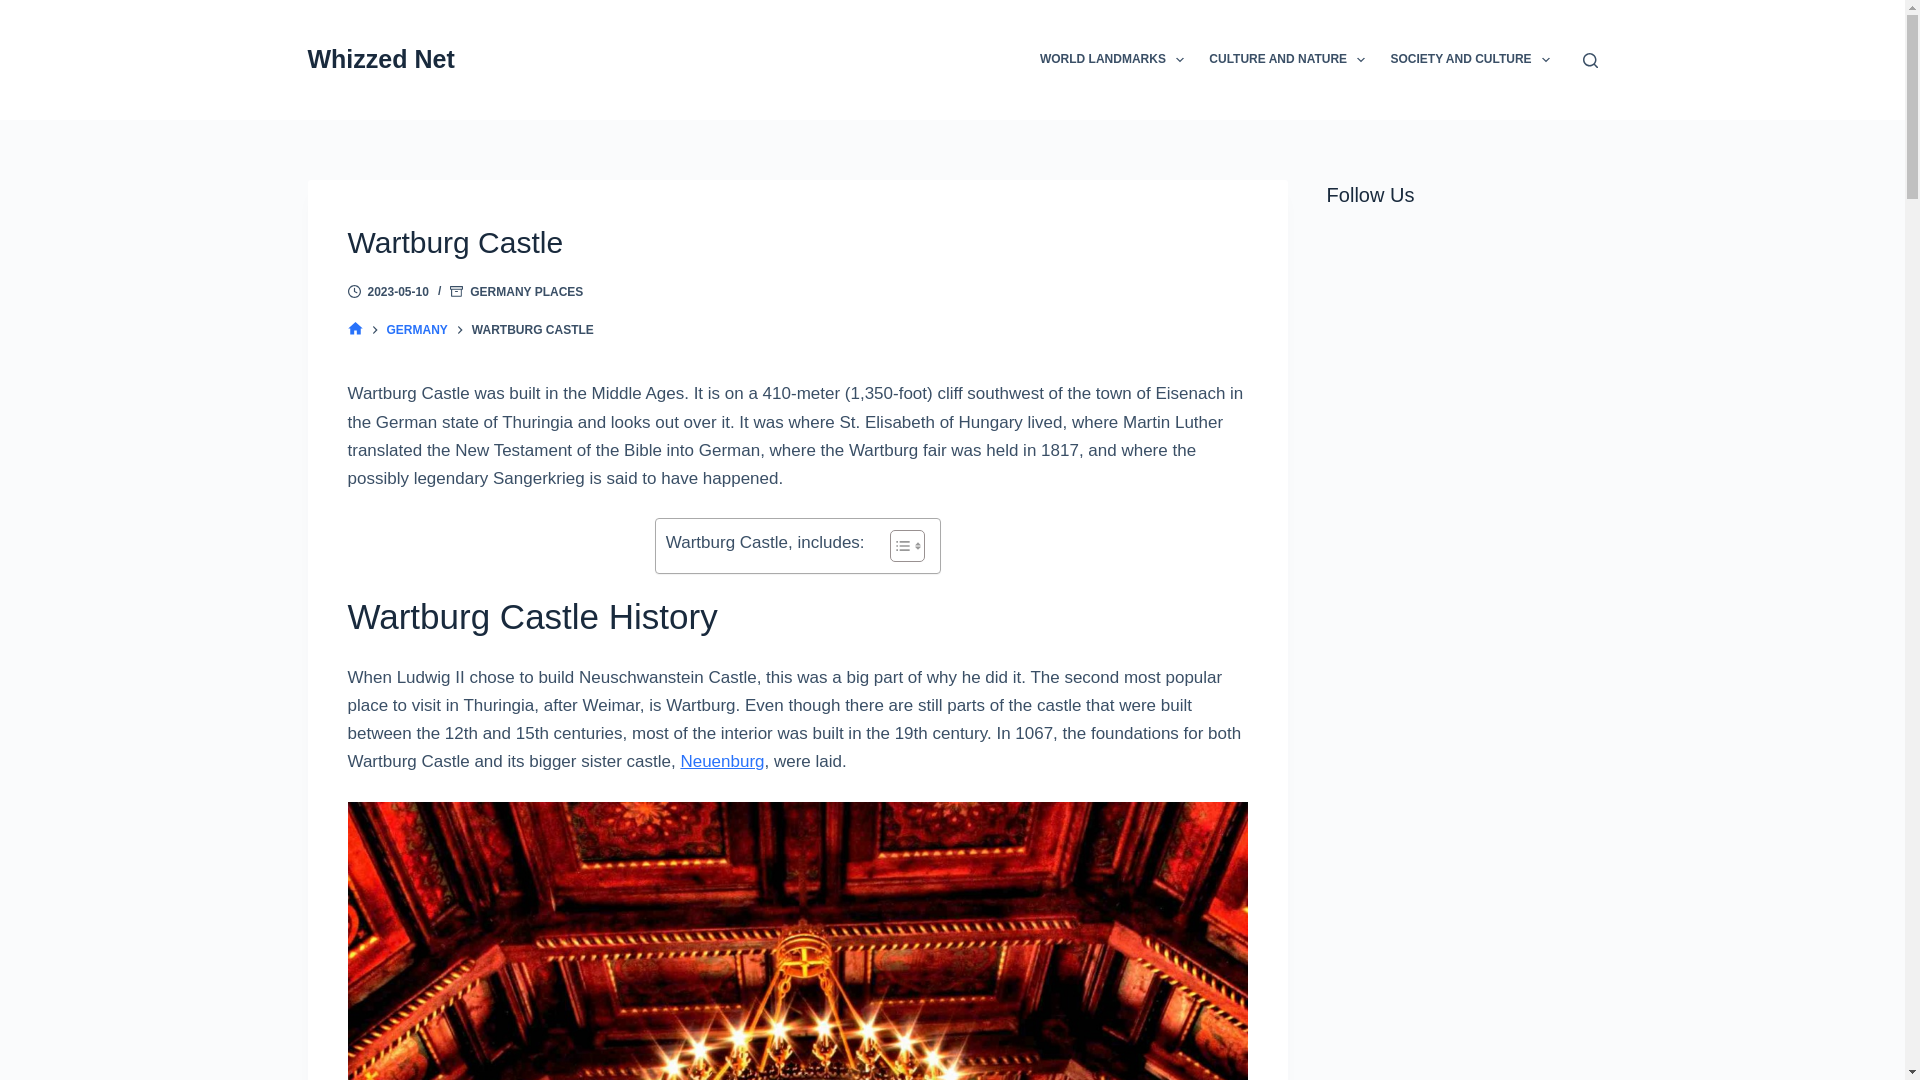 The width and height of the screenshot is (1920, 1080). What do you see at coordinates (381, 59) in the screenshot?
I see `Whizzed Net` at bounding box center [381, 59].